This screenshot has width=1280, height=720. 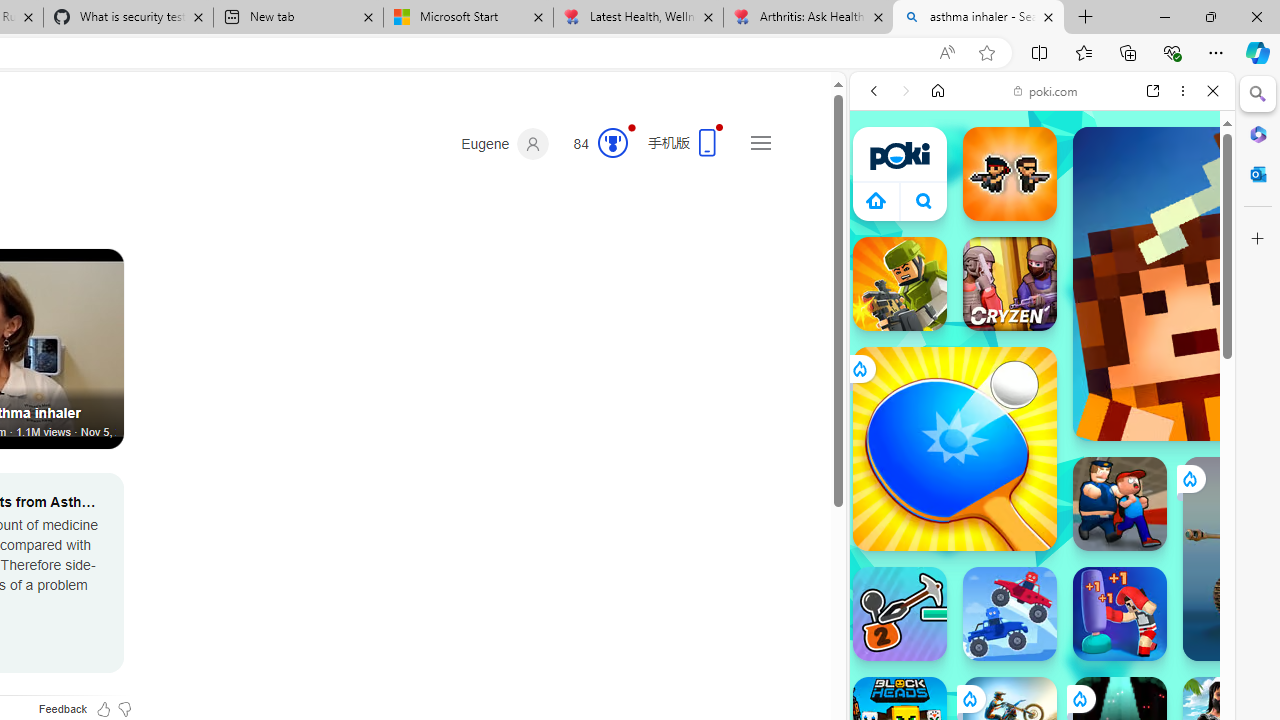 What do you see at coordinates (1120, 614) in the screenshot?
I see `Punch Legend Simulator Punch Legend Simulator` at bounding box center [1120, 614].